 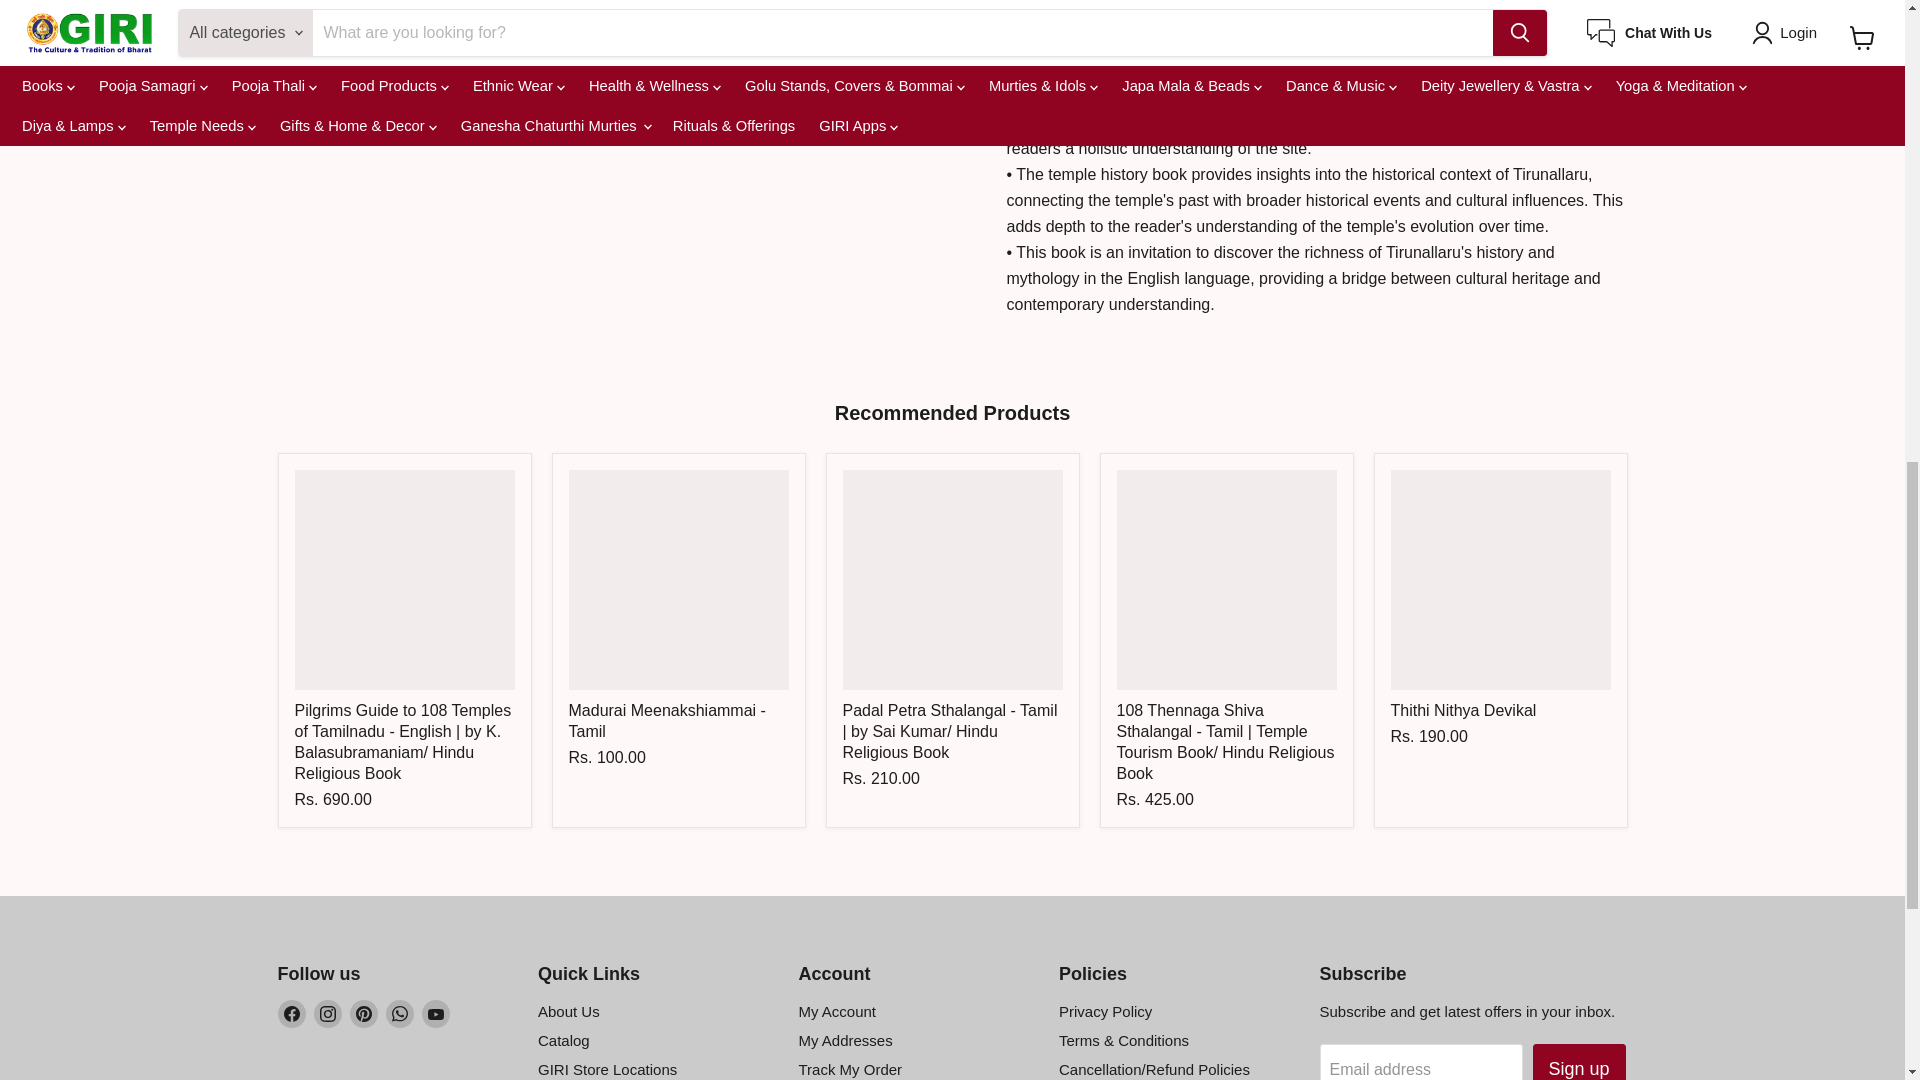 I want to click on Facebook, so click(x=292, y=1014).